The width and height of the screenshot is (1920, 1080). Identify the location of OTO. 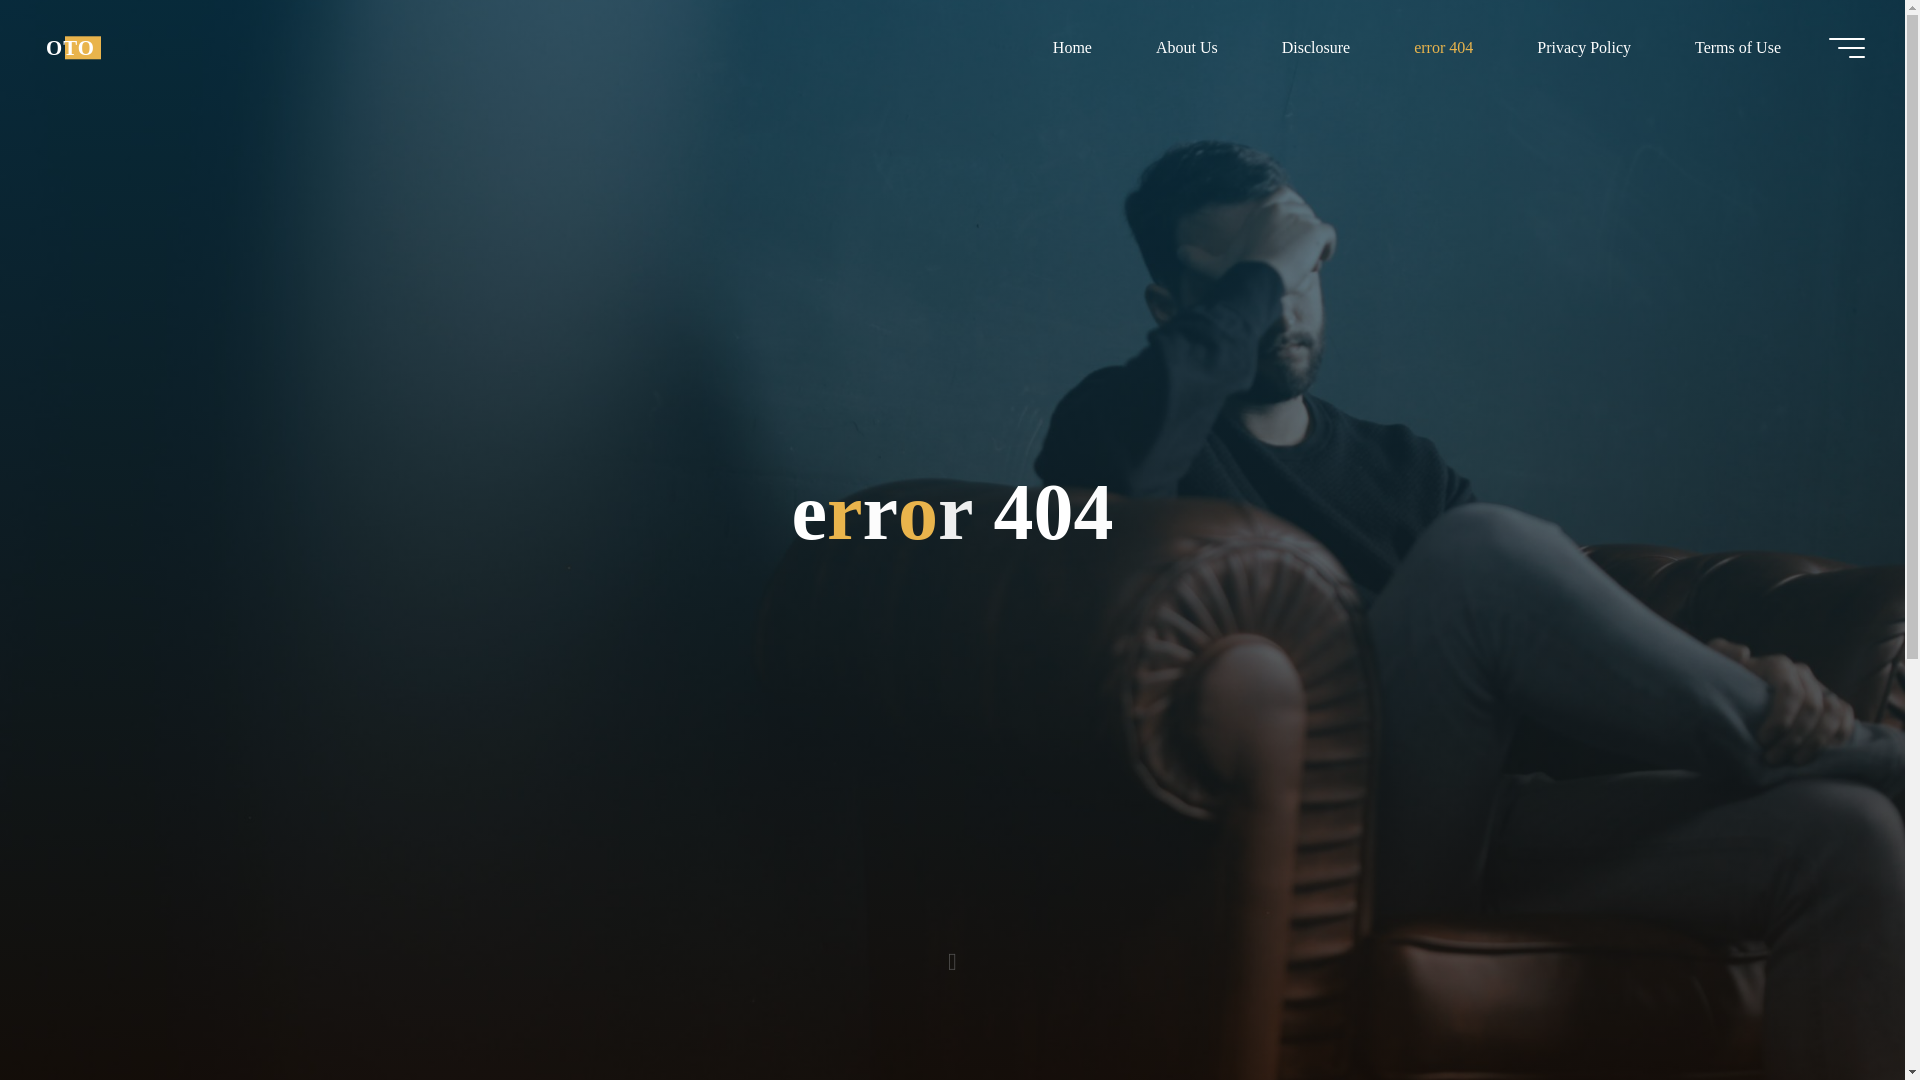
(70, 47).